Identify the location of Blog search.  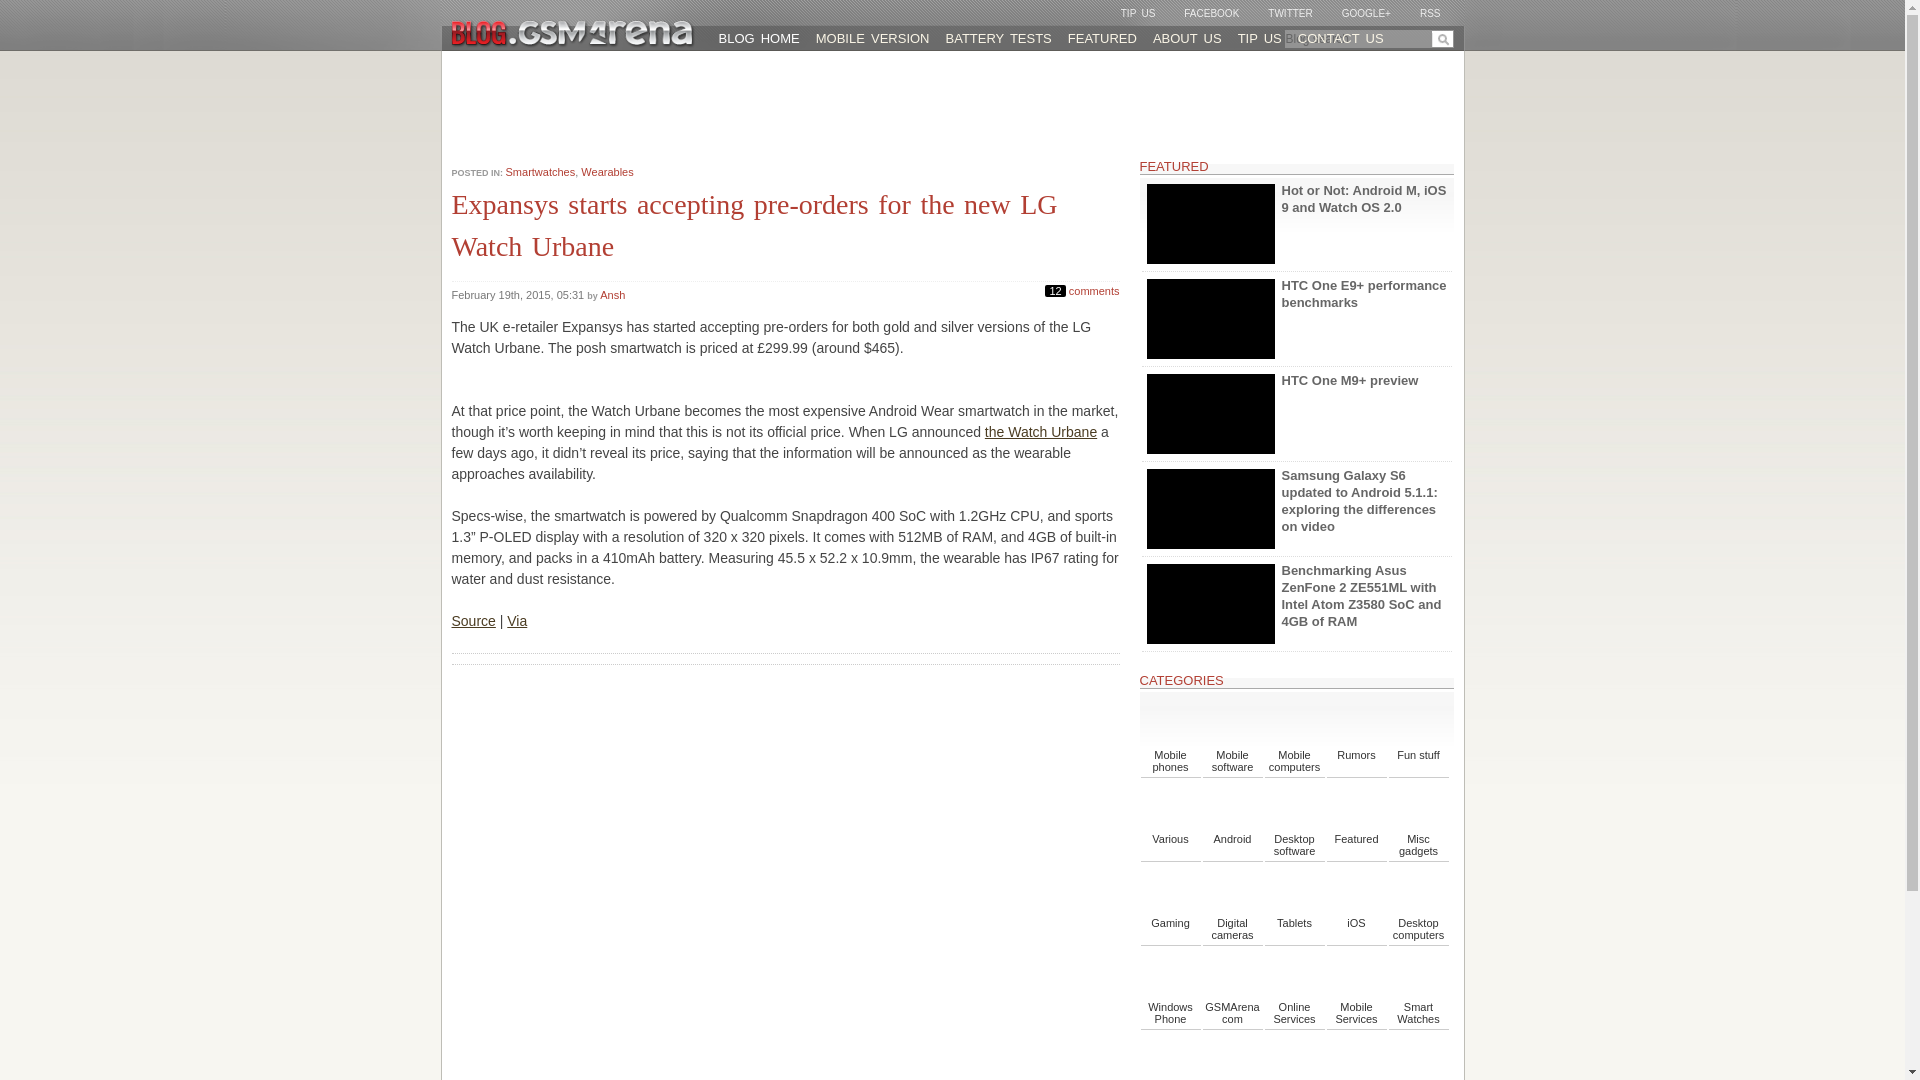
(1368, 38).